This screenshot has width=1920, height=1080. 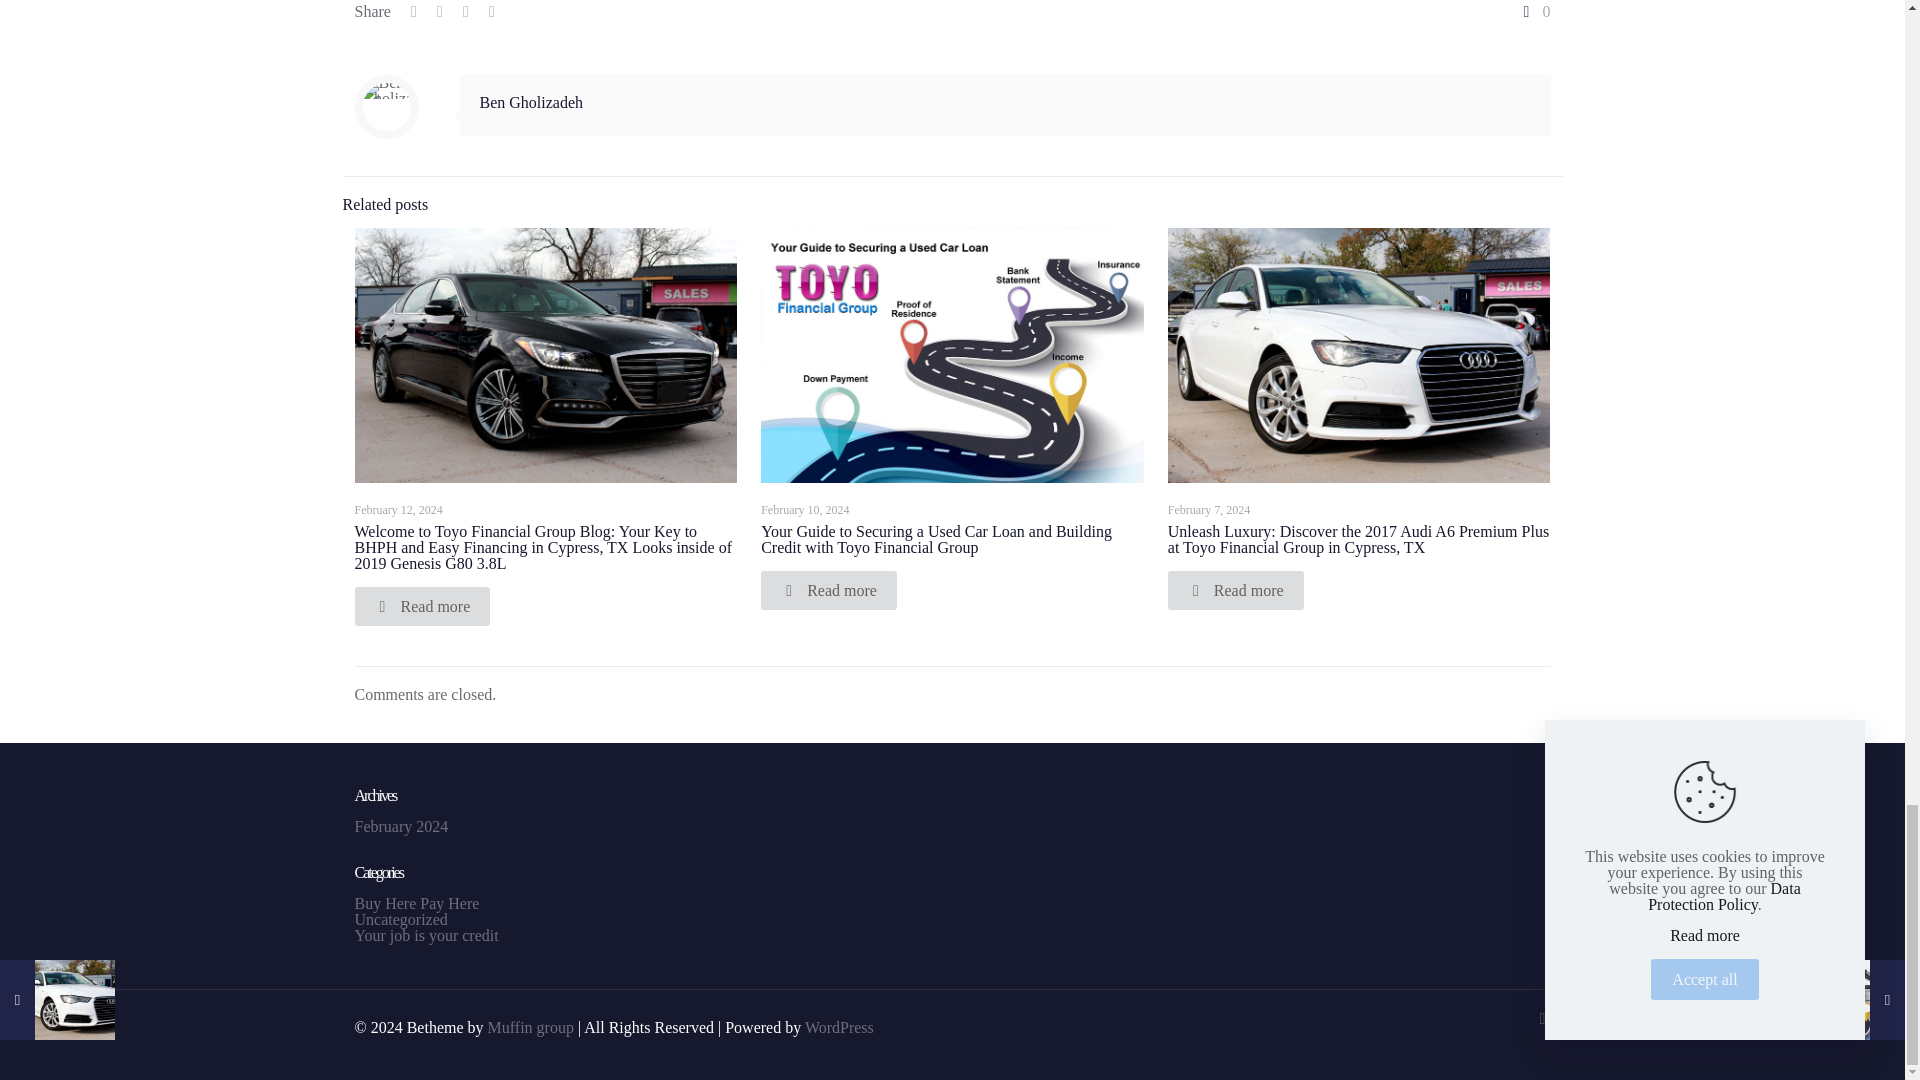 I want to click on Uncategorized, so click(x=400, y=919).